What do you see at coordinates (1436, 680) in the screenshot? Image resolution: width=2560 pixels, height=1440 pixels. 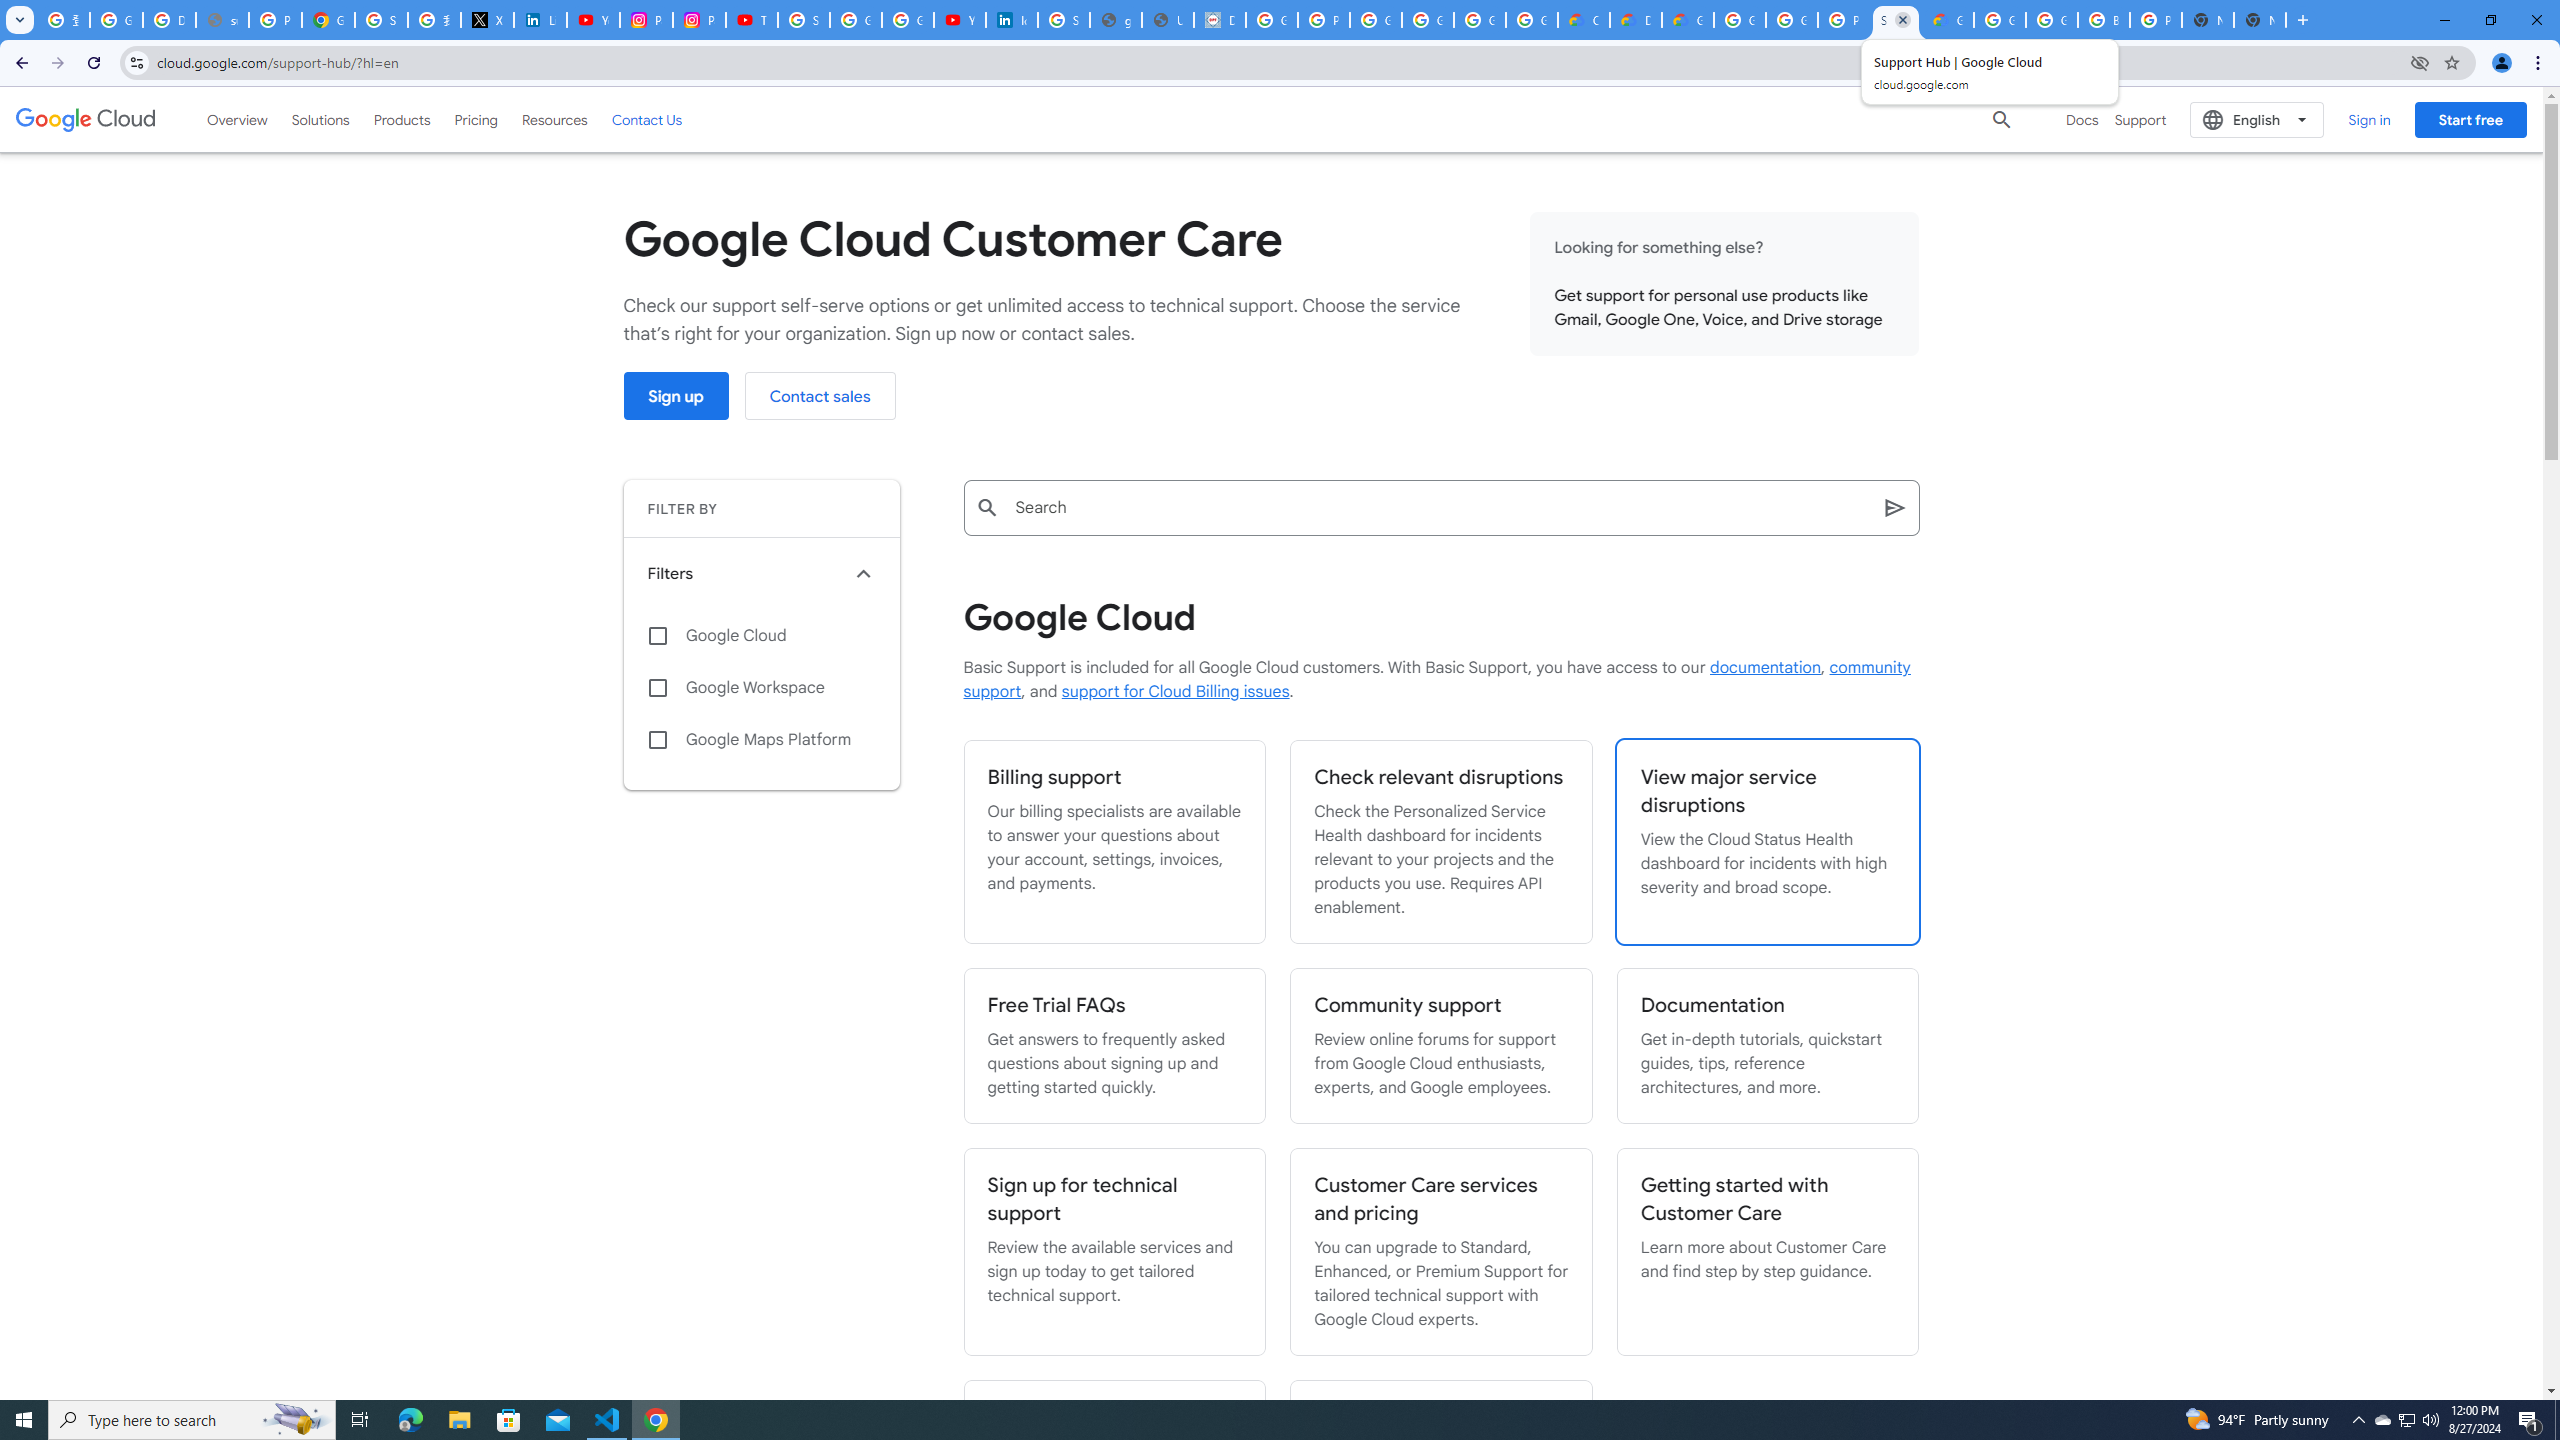 I see `community support` at bounding box center [1436, 680].